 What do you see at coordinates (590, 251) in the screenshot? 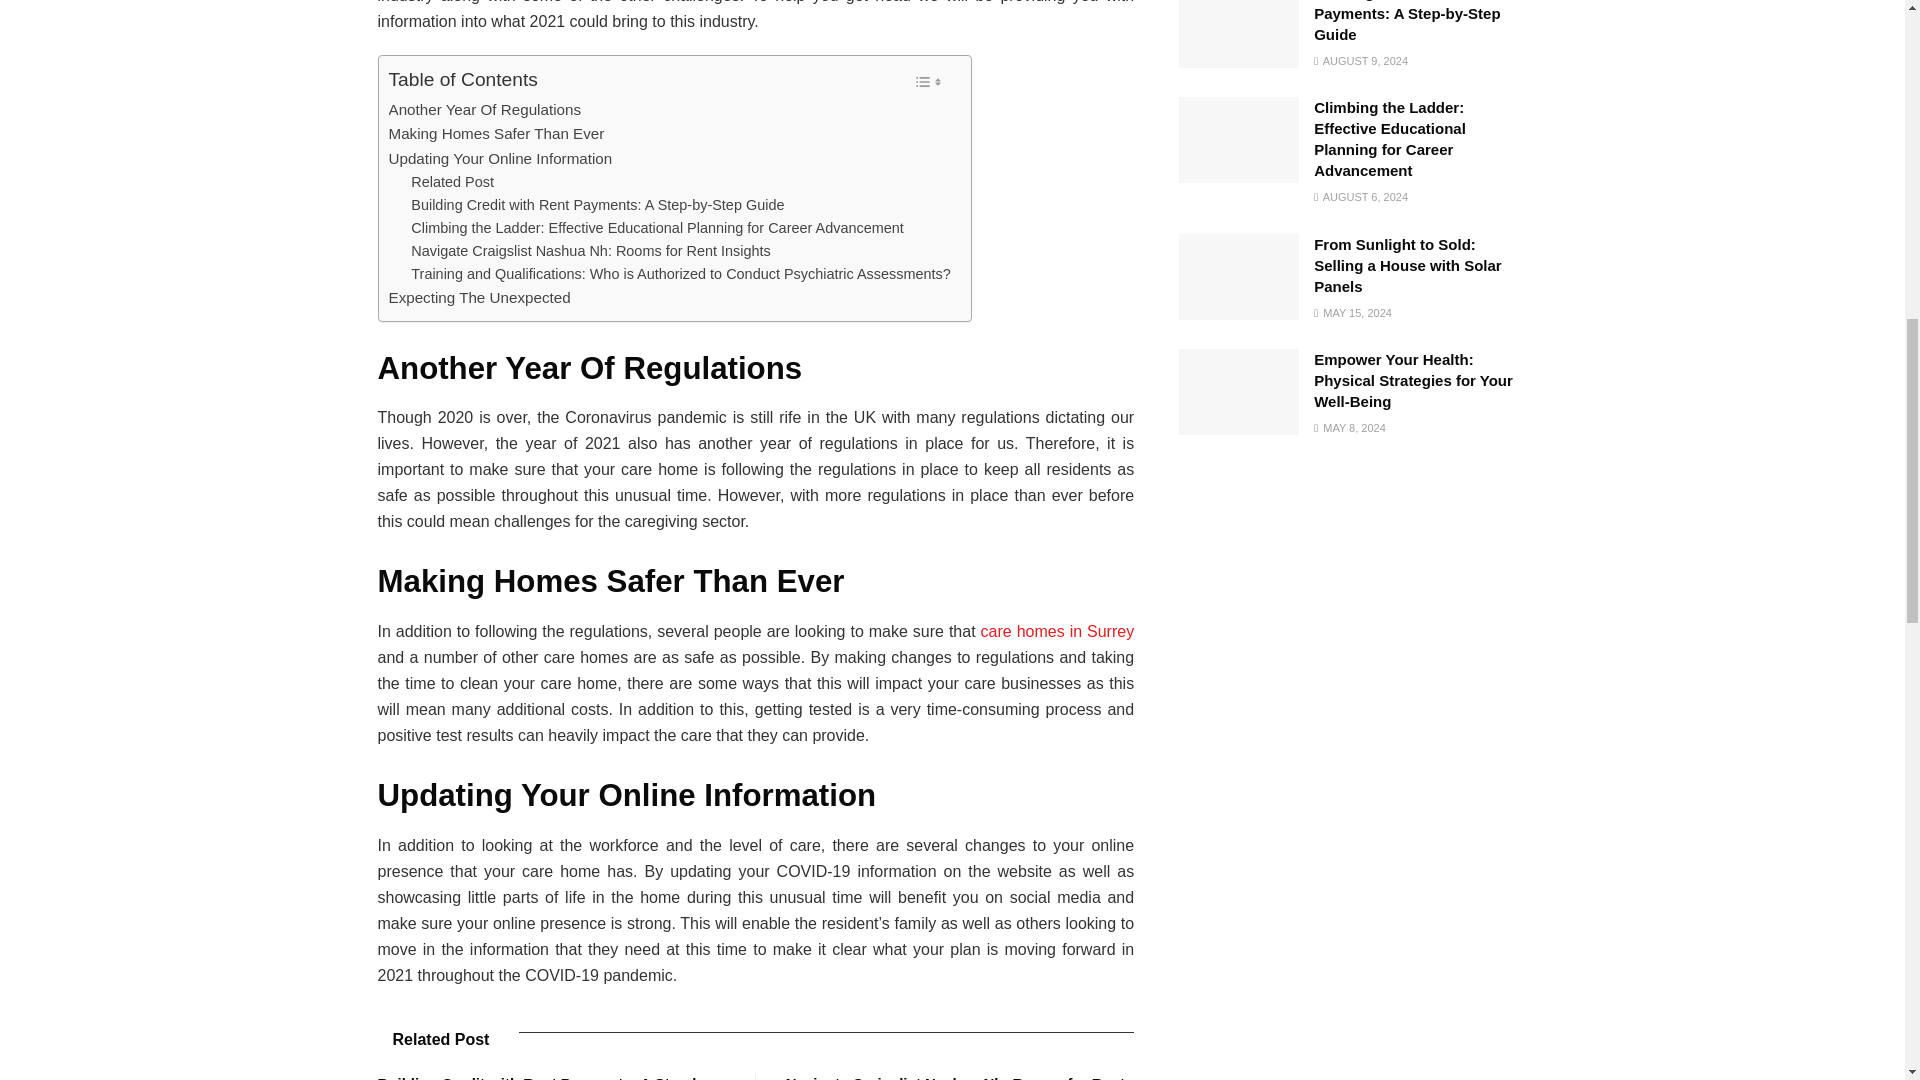
I see `Navigate Craigslist Nashua Nh: Rooms for Rent Insights` at bounding box center [590, 251].